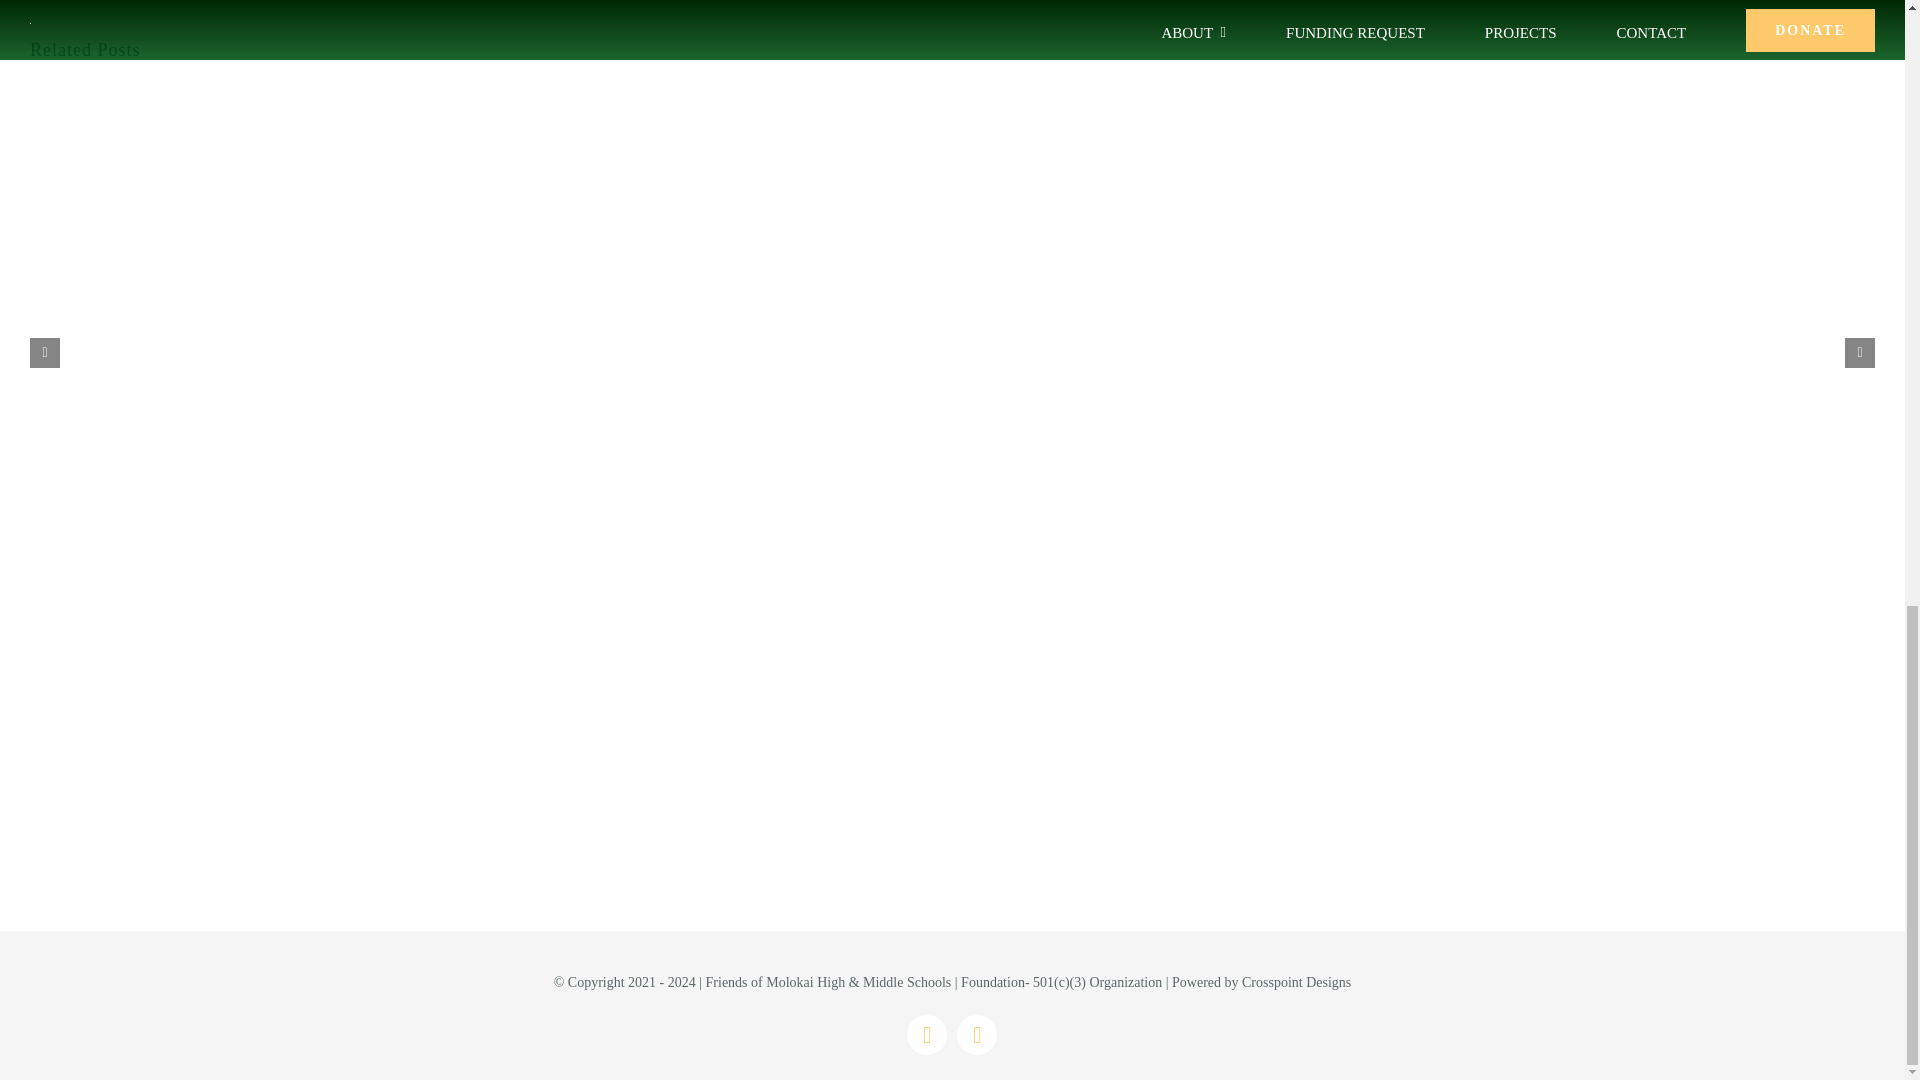 The height and width of the screenshot is (1080, 1920). Describe the element at coordinates (952, 770) in the screenshot. I see `newlogo copy` at that location.